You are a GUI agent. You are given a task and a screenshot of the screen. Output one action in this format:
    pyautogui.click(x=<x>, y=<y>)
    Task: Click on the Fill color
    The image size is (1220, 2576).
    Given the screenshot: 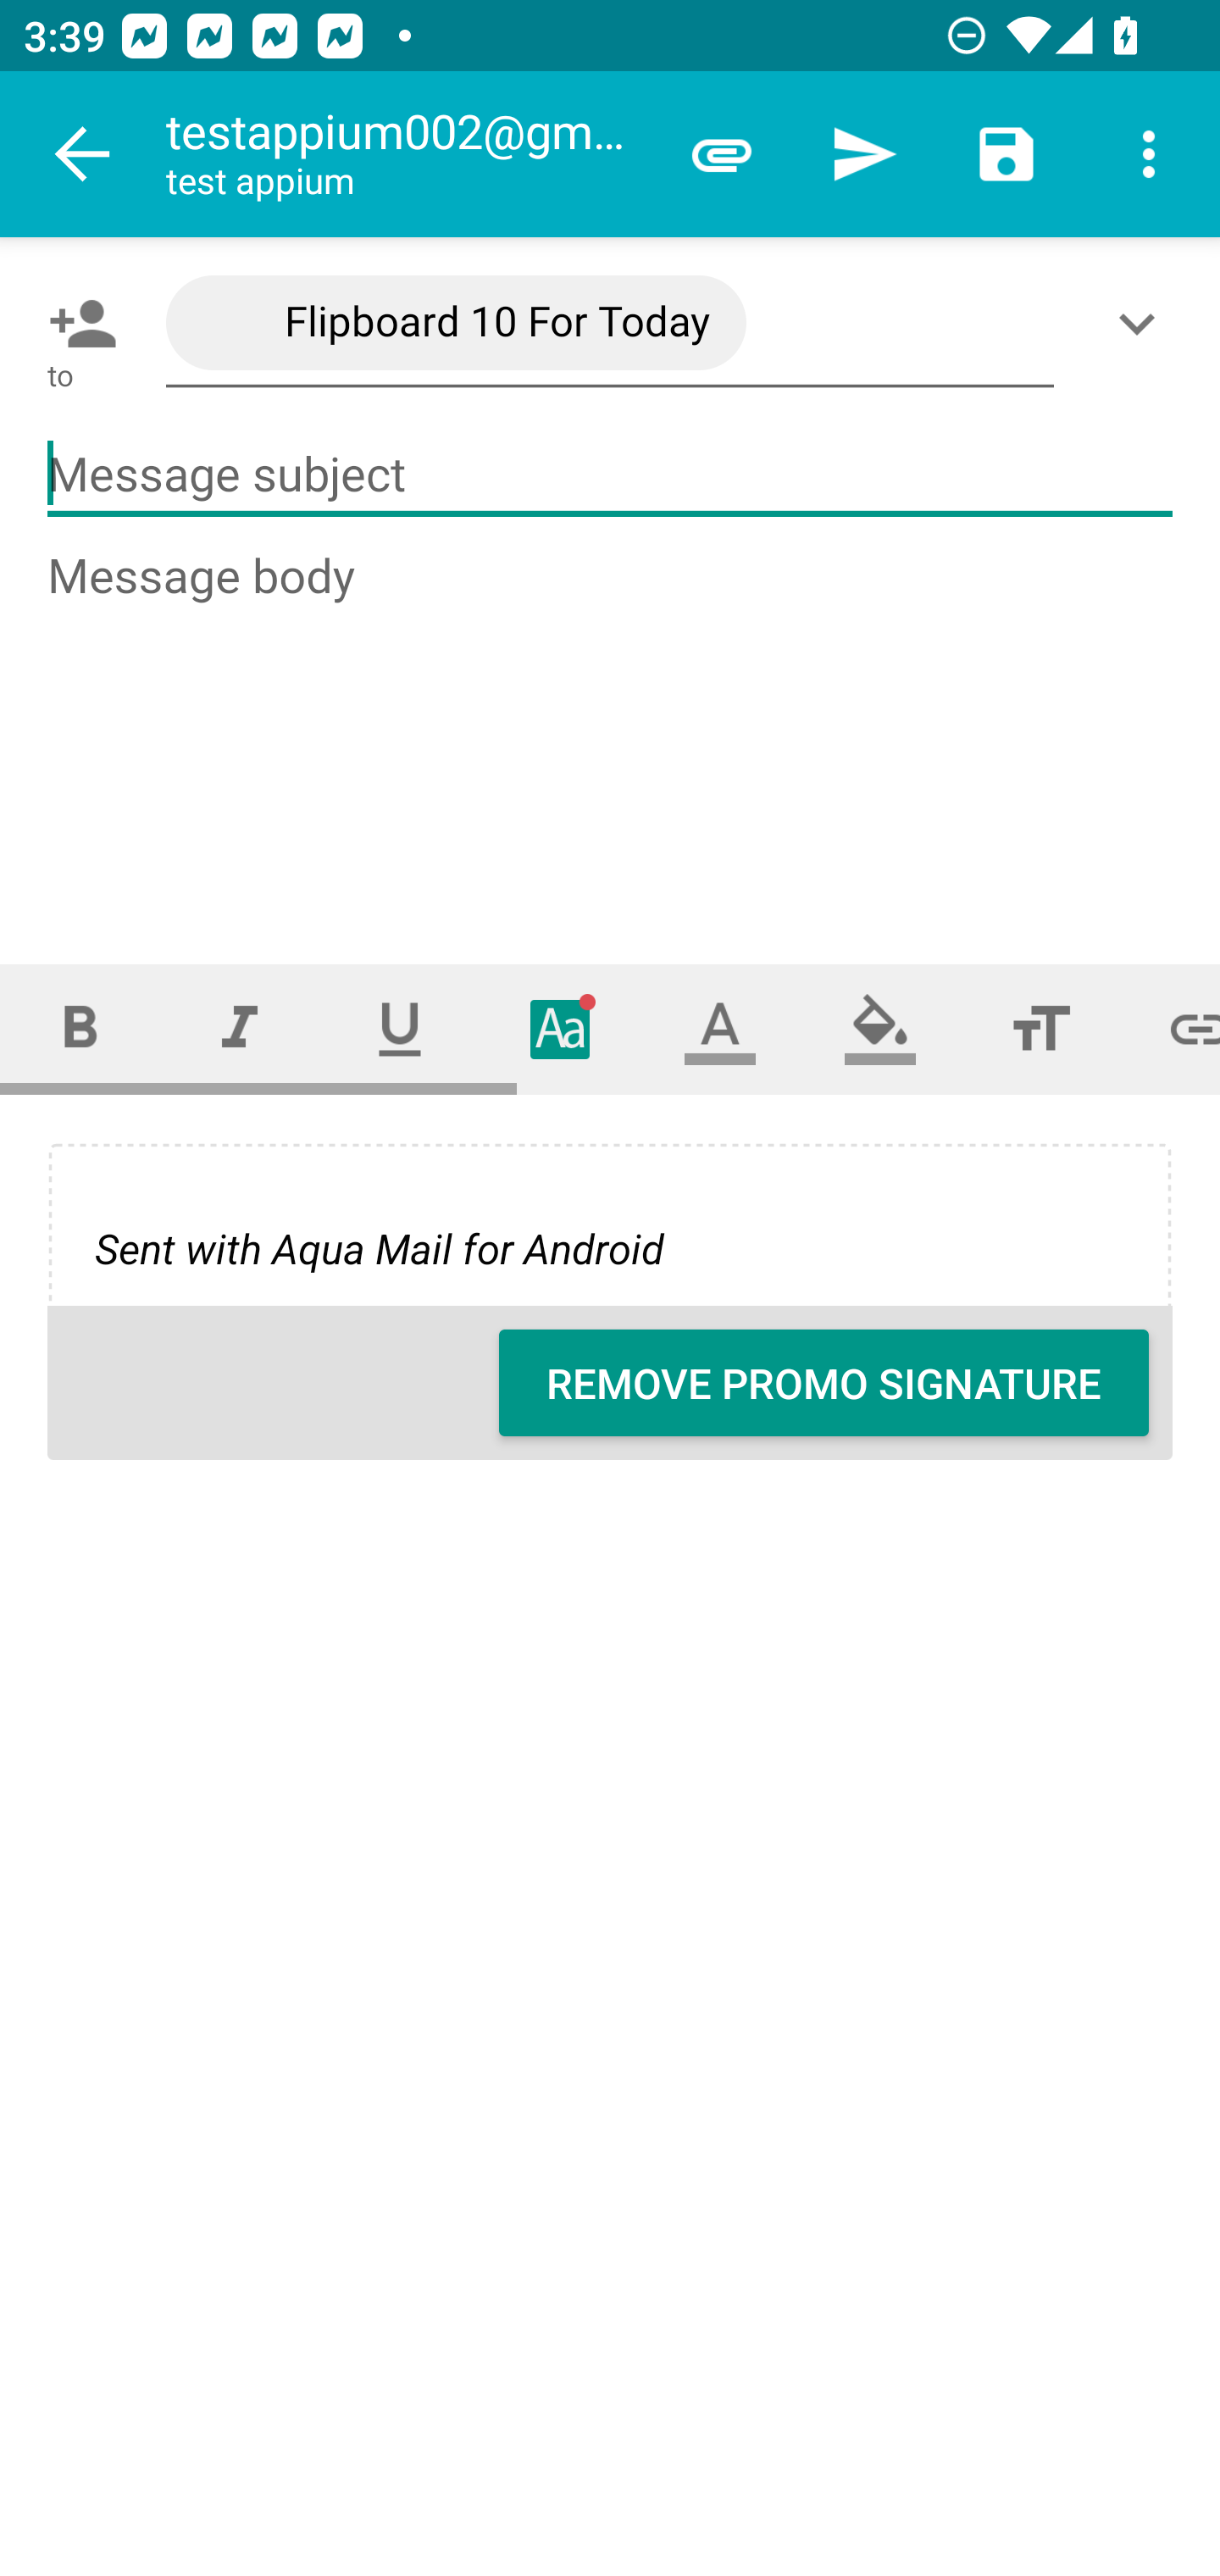 What is the action you would take?
    pyautogui.click(x=880, y=1029)
    